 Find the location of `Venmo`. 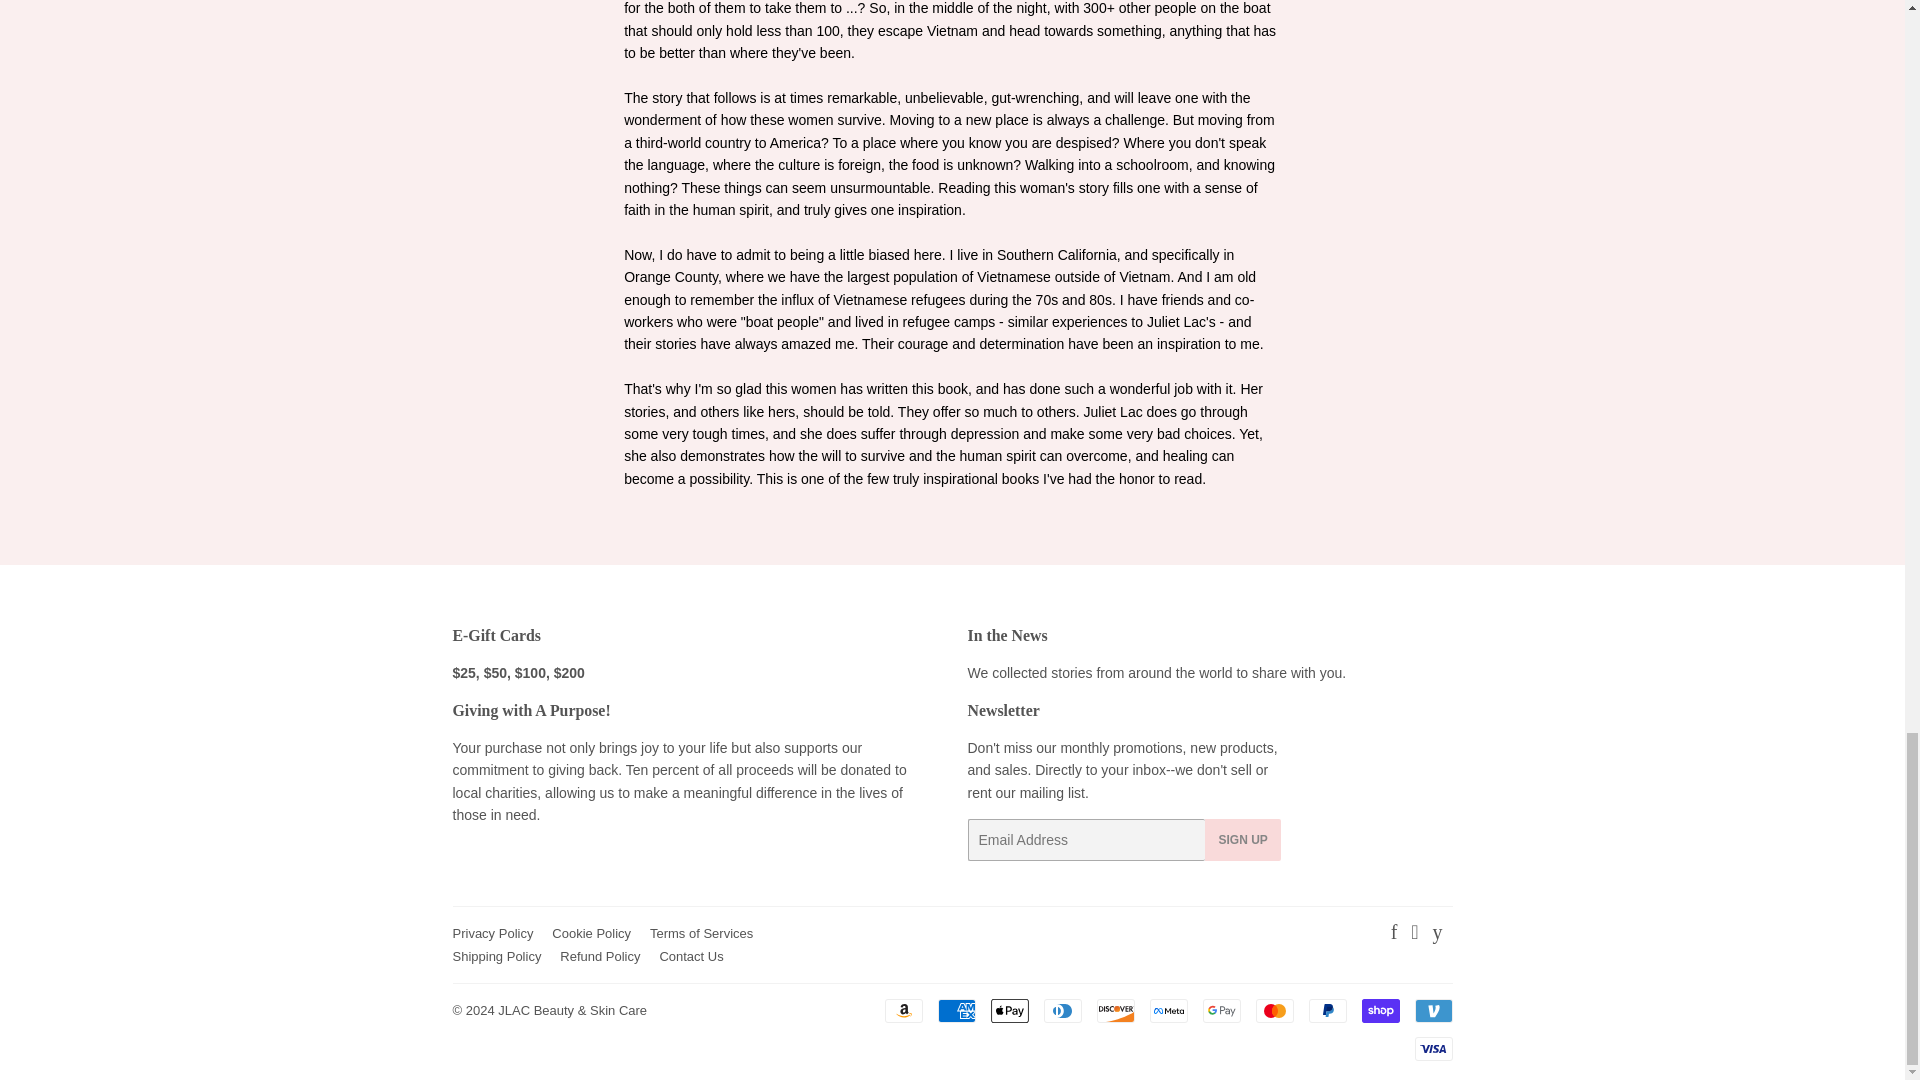

Venmo is located at coordinates (1432, 1010).